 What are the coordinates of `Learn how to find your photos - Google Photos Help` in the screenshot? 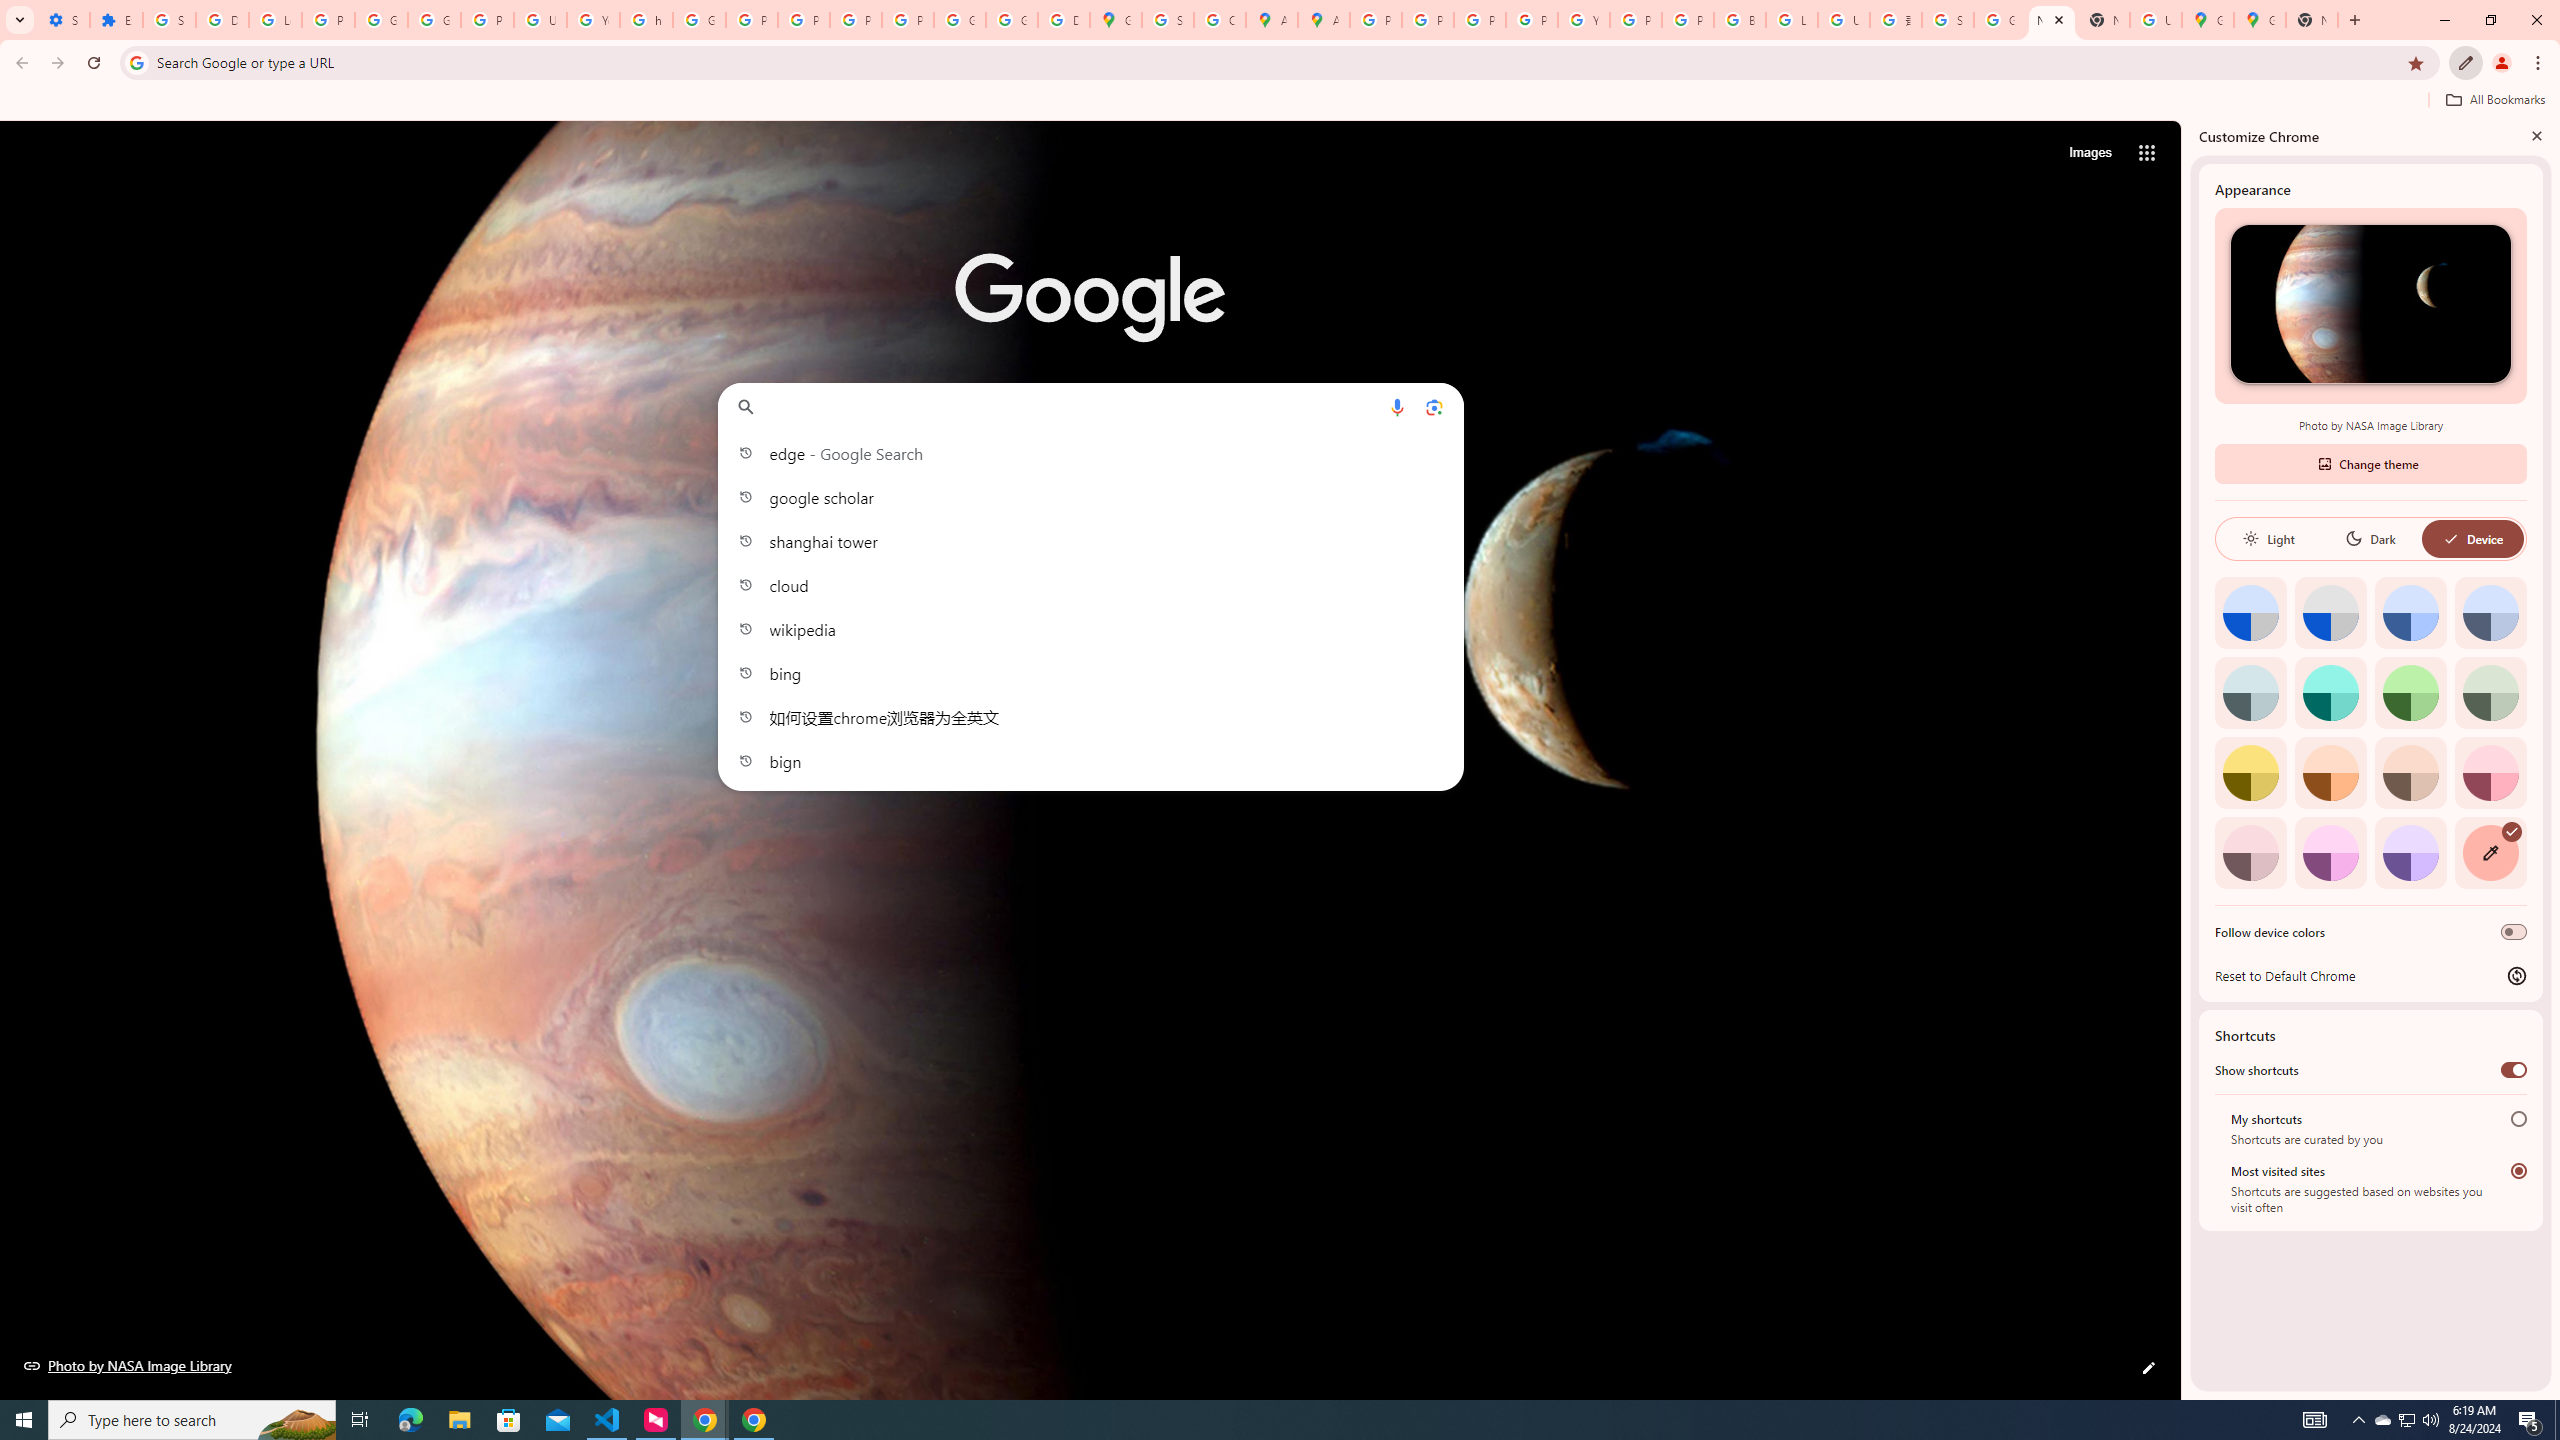 It's located at (274, 20).